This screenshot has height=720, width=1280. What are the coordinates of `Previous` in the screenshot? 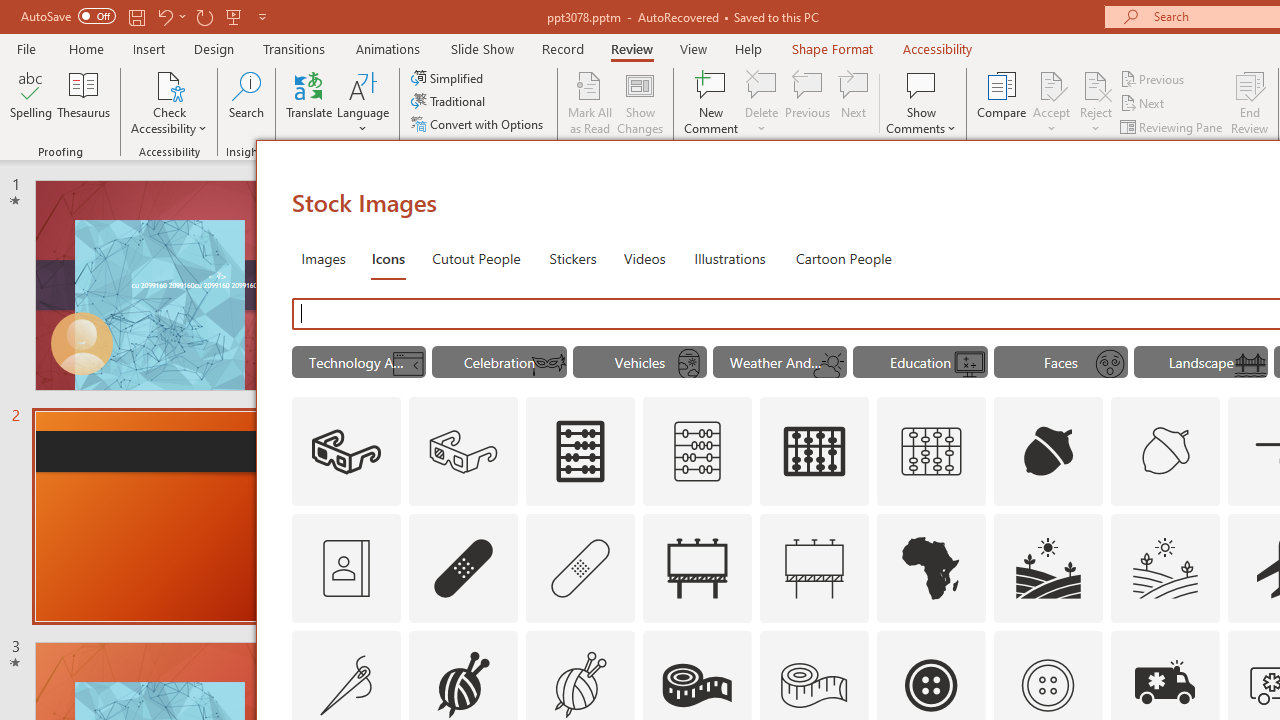 It's located at (1154, 78).